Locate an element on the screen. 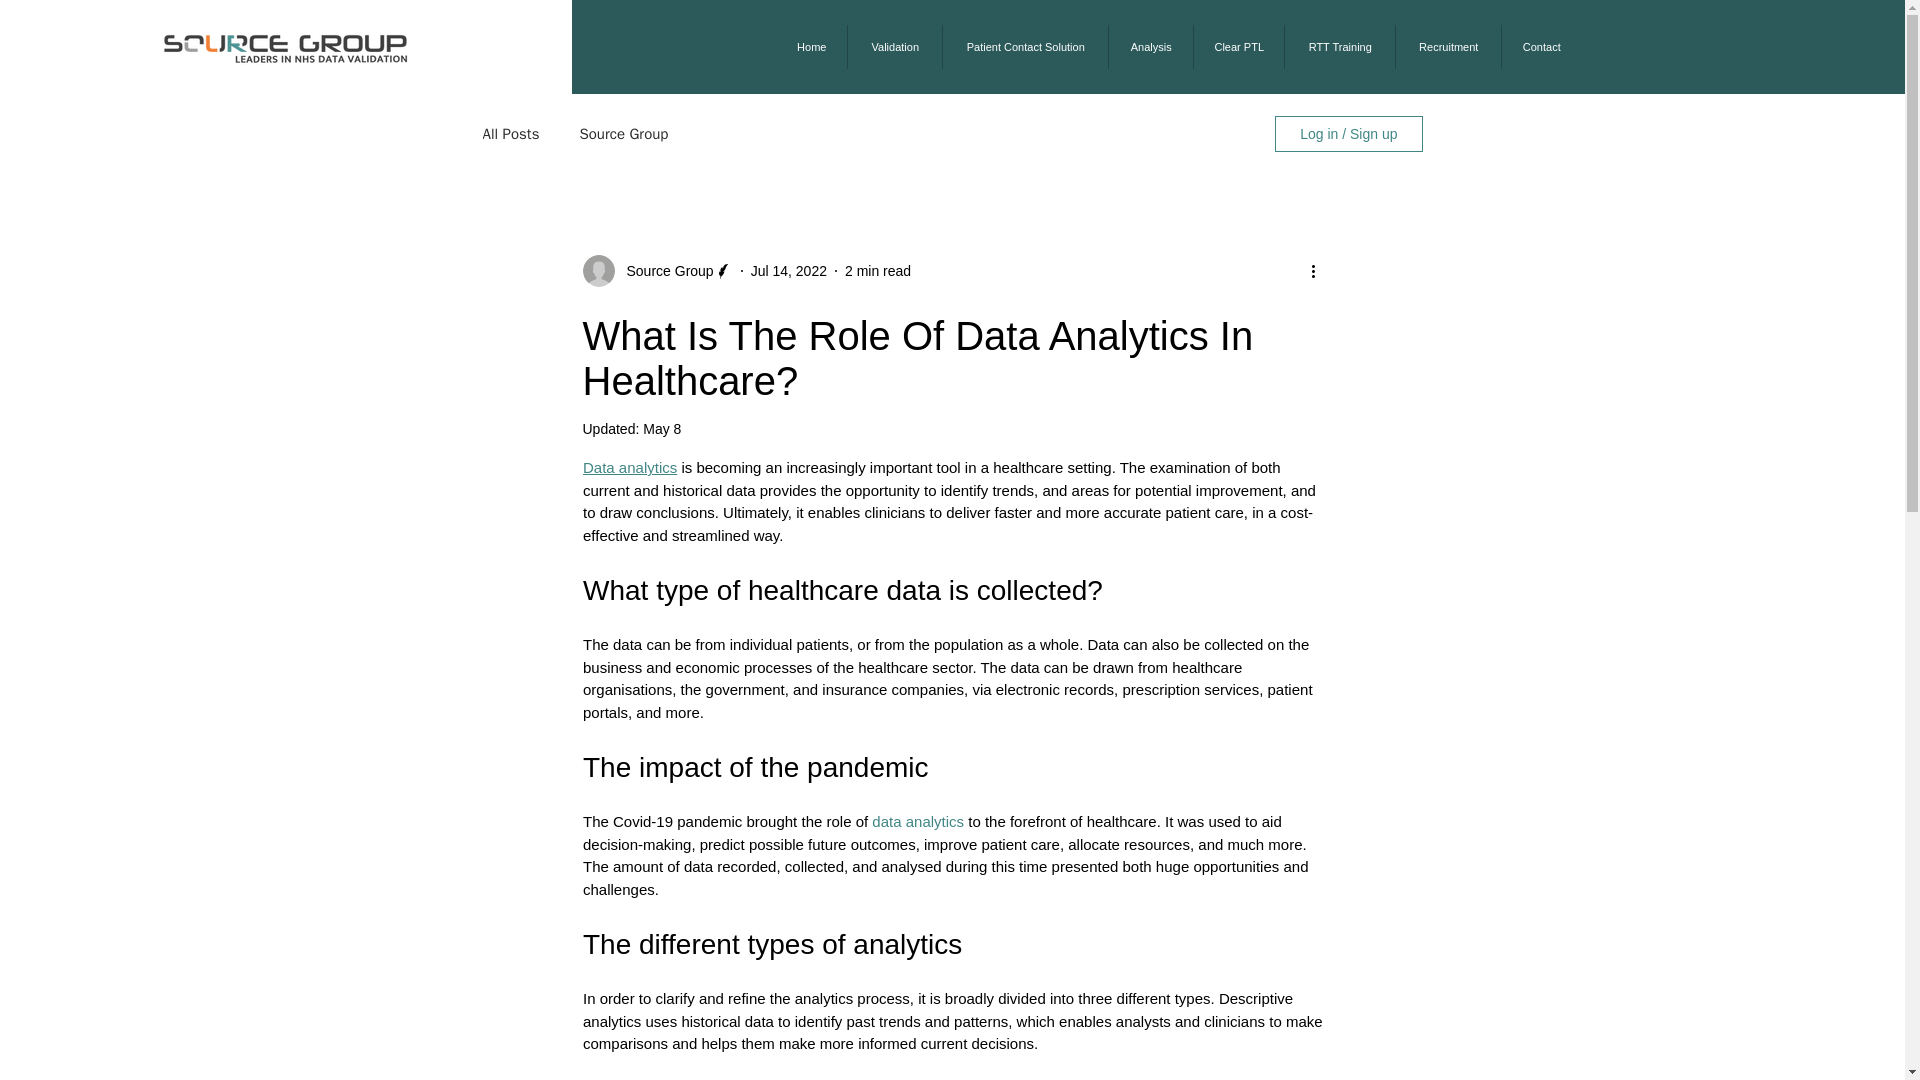 This screenshot has height=1080, width=1920. Validation is located at coordinates (894, 46).